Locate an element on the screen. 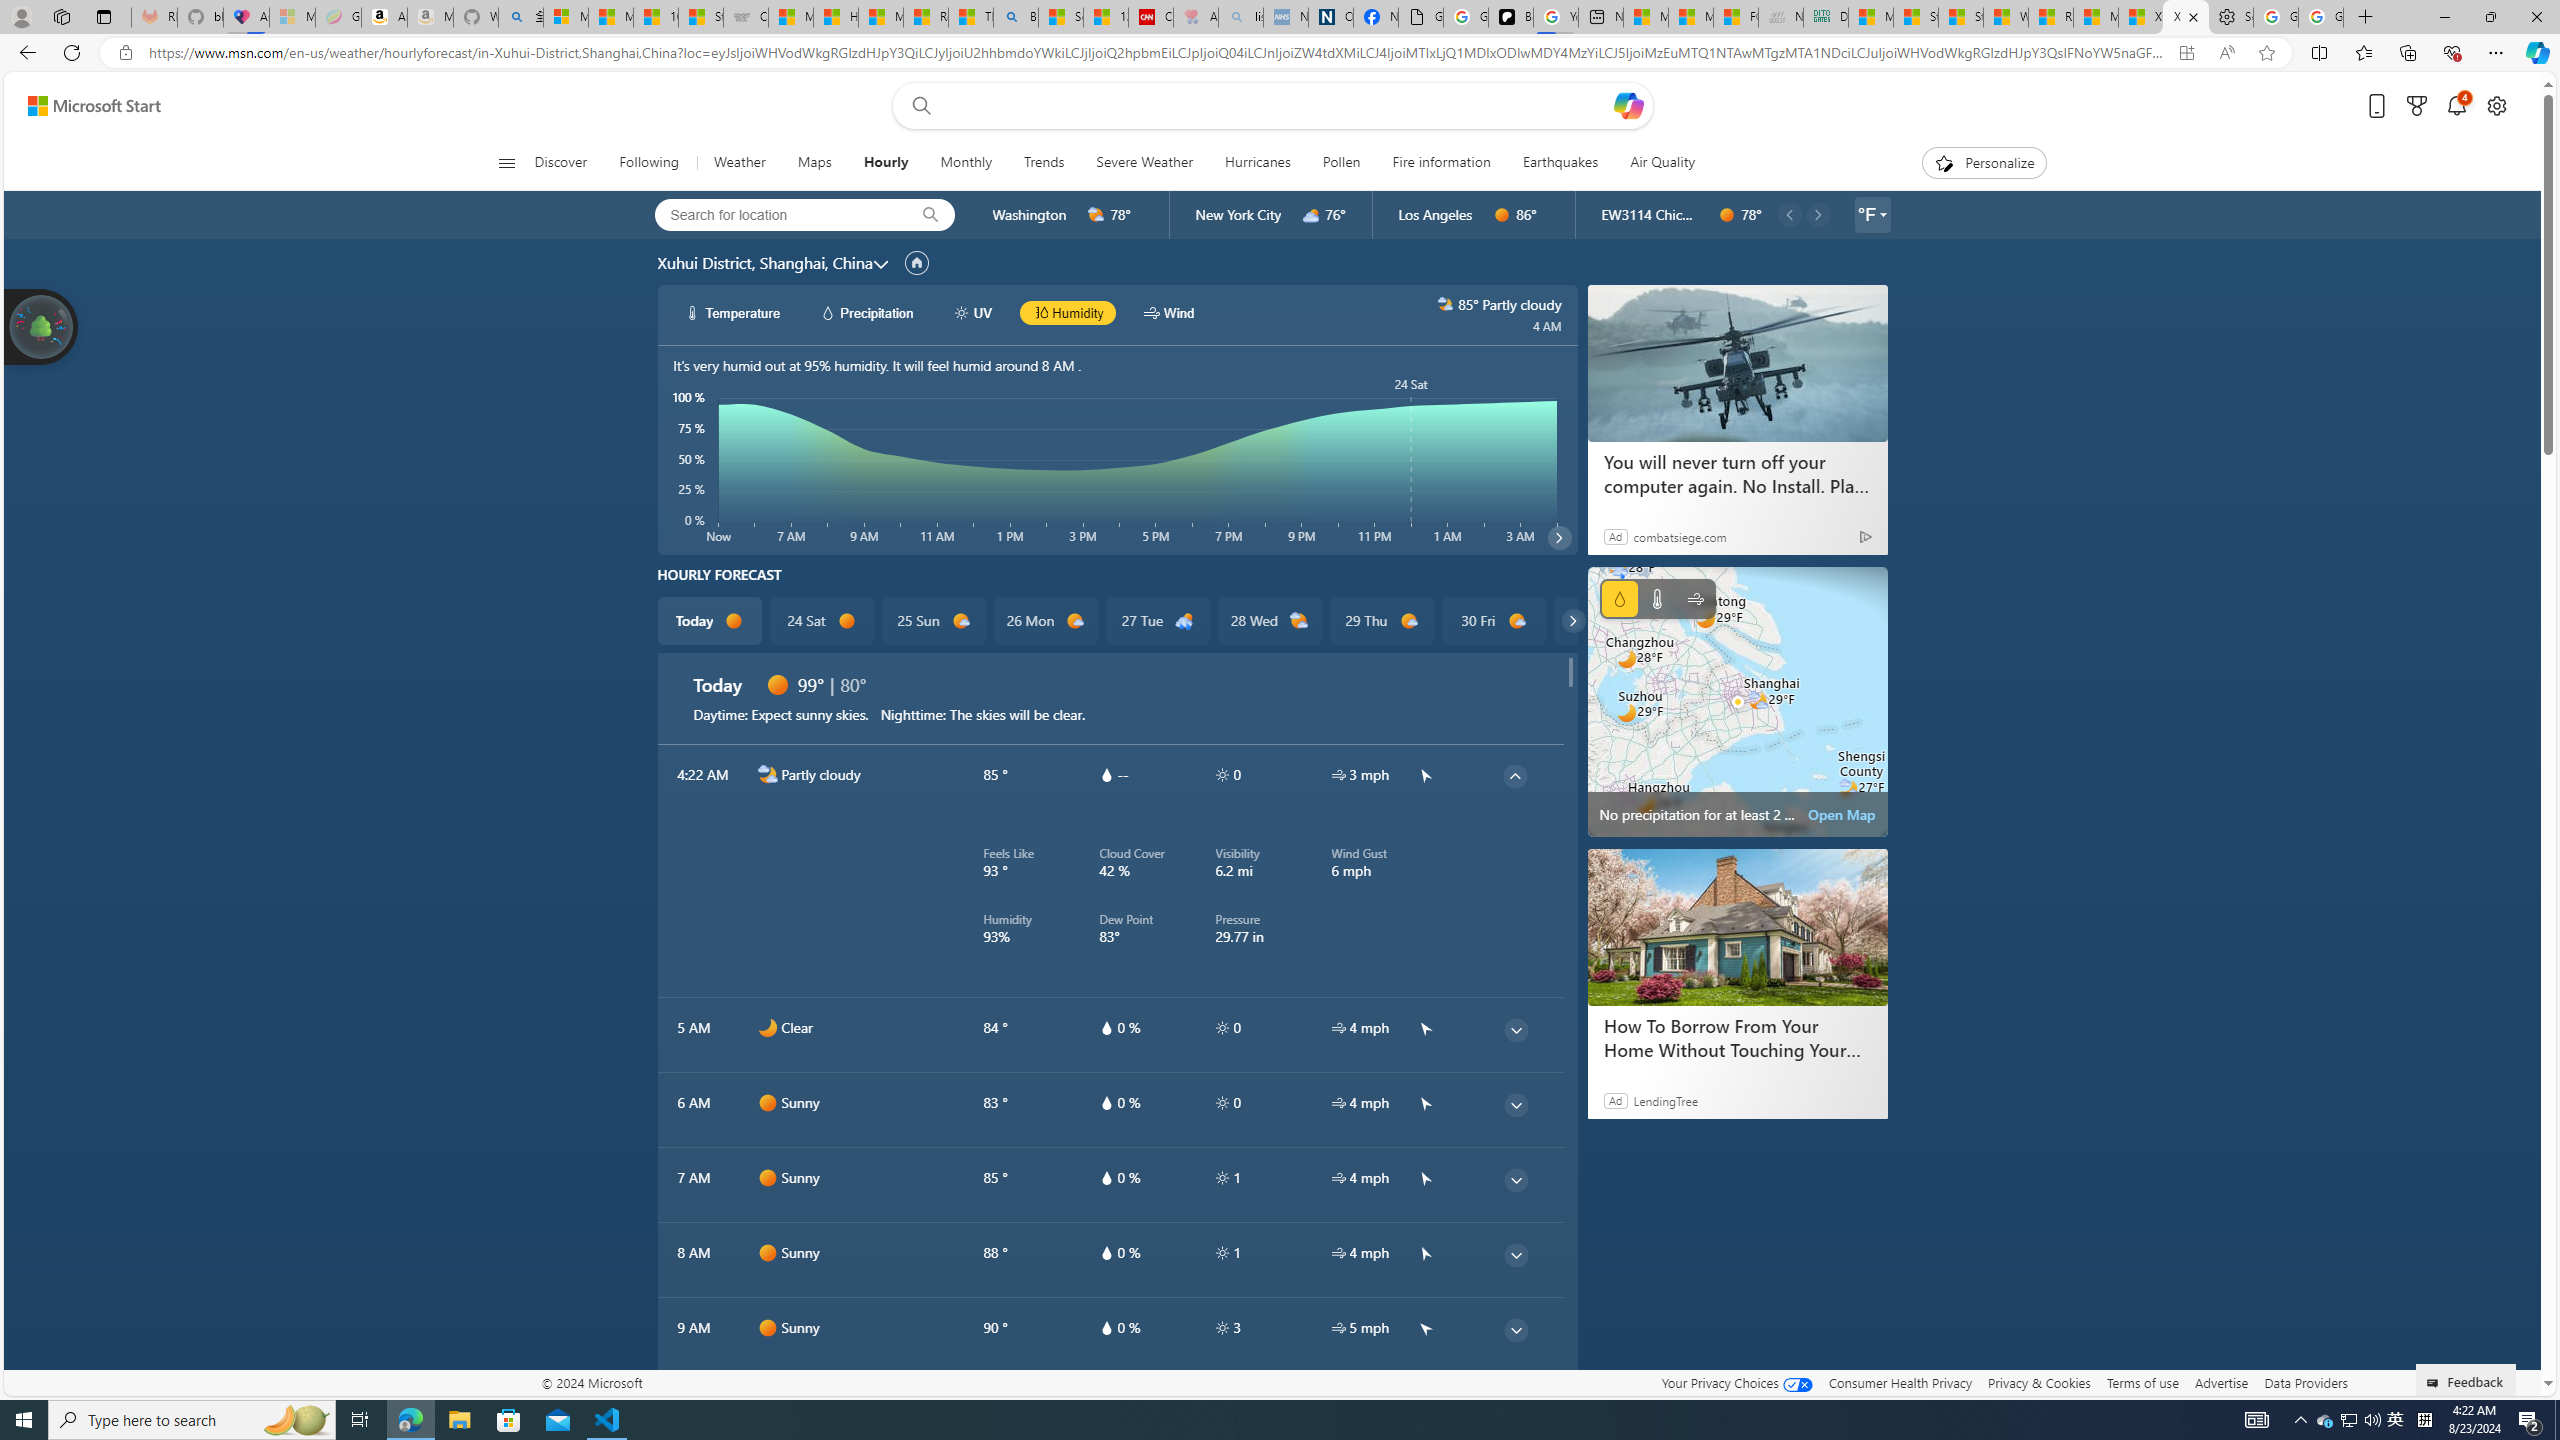  d3000 is located at coordinates (1312, 215).